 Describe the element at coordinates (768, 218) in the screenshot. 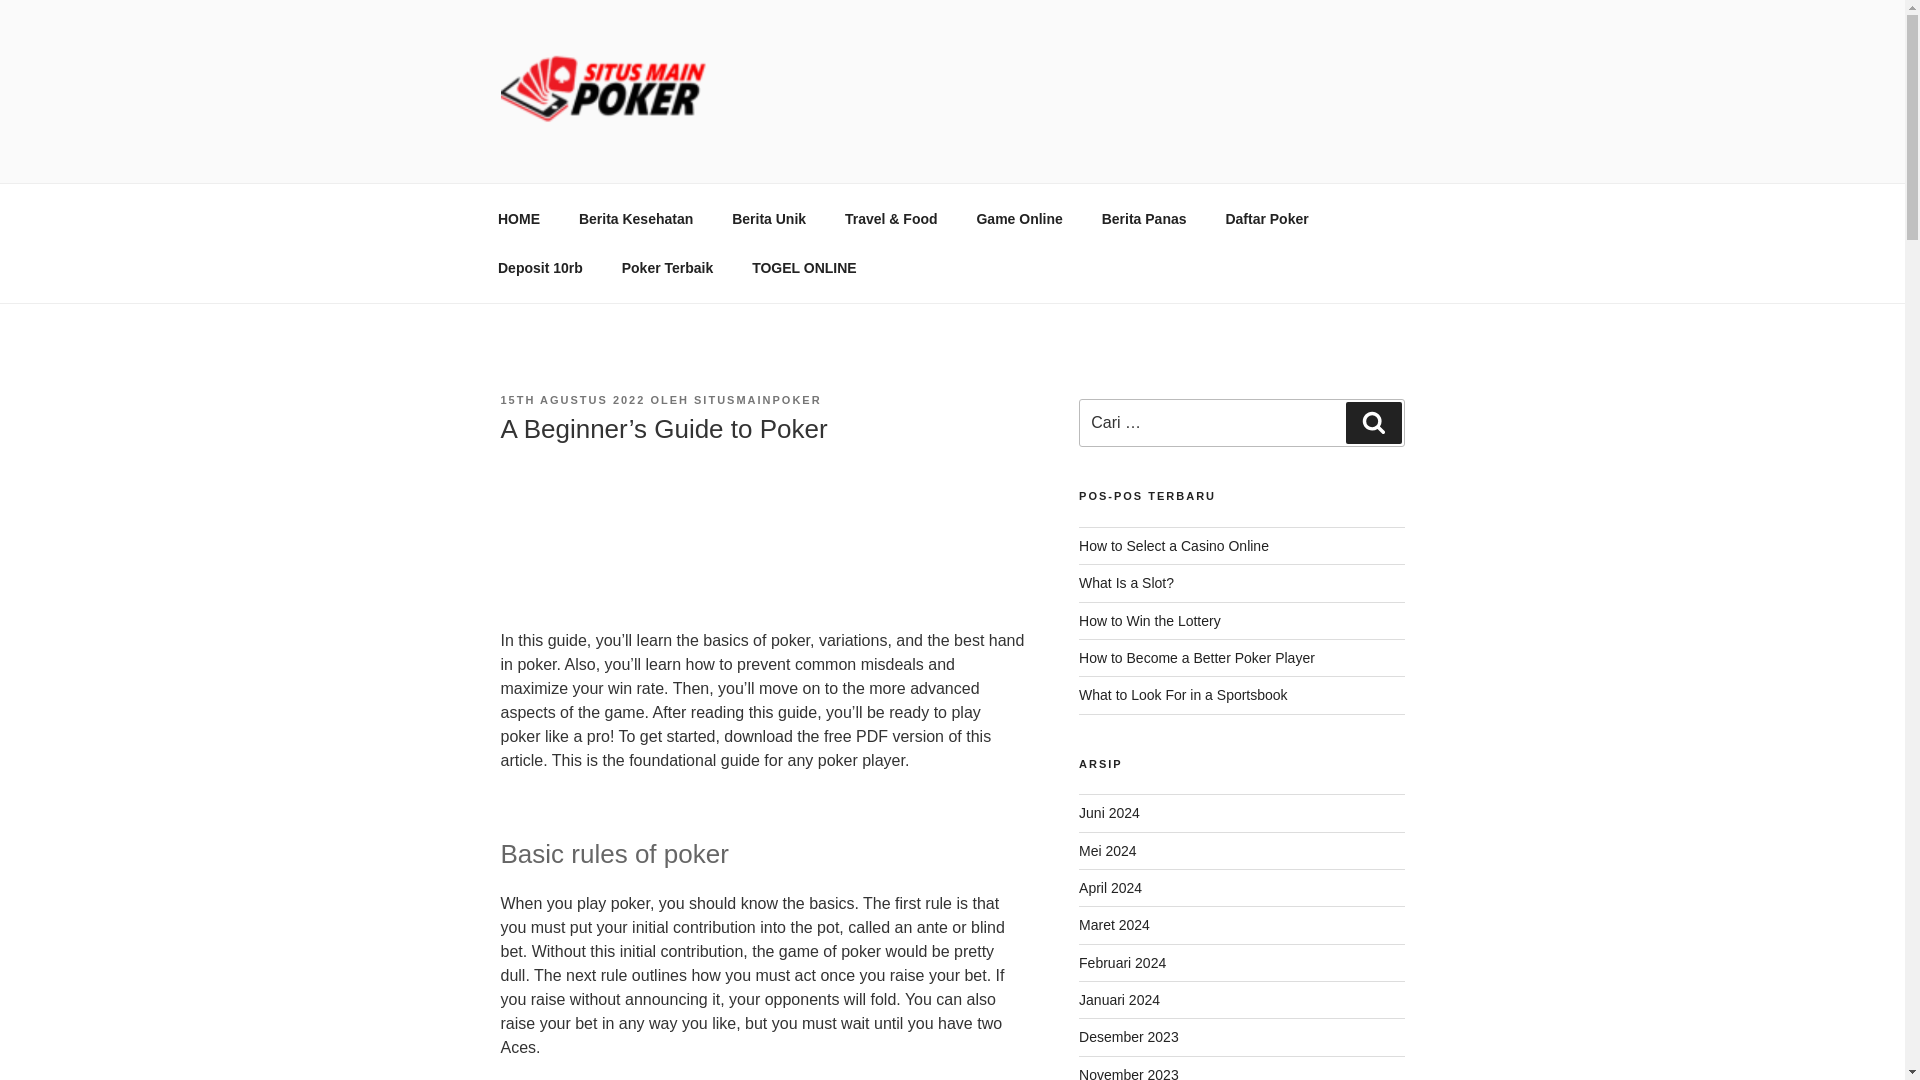

I see `Berita Unik` at that location.